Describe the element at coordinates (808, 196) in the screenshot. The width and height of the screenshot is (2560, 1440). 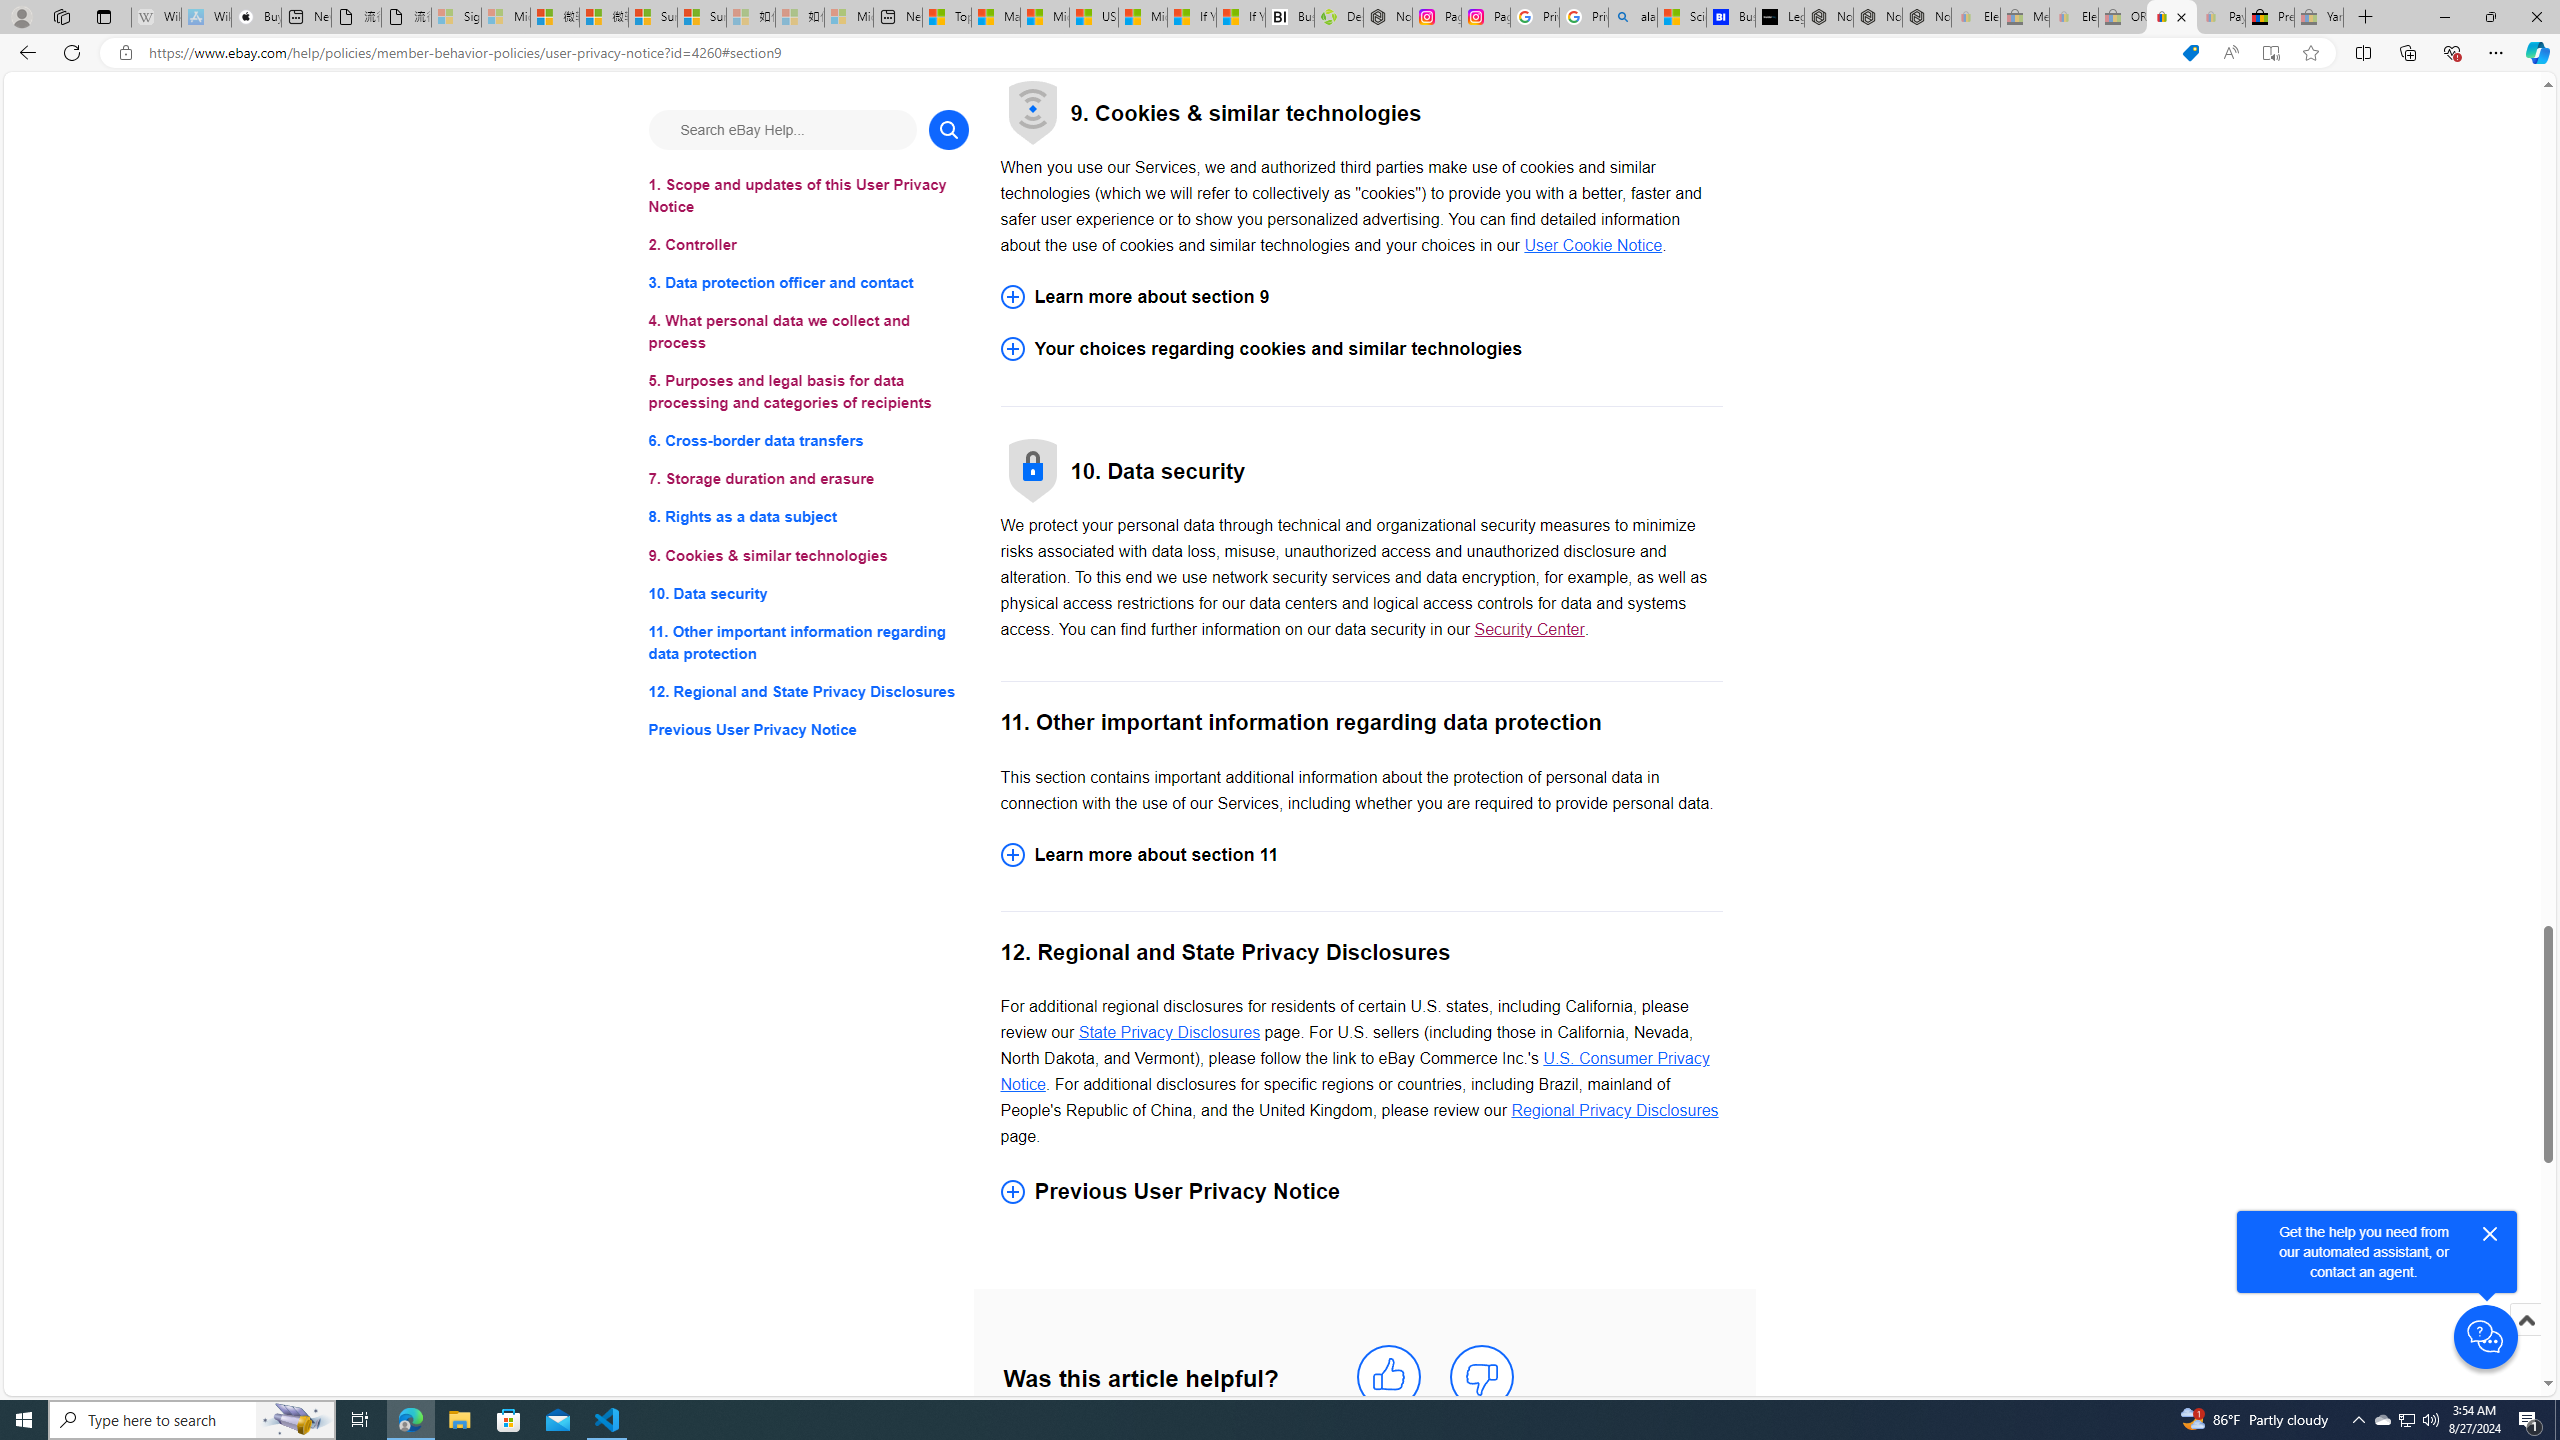
I see `1. Scope and updates of this User Privacy Notice` at that location.